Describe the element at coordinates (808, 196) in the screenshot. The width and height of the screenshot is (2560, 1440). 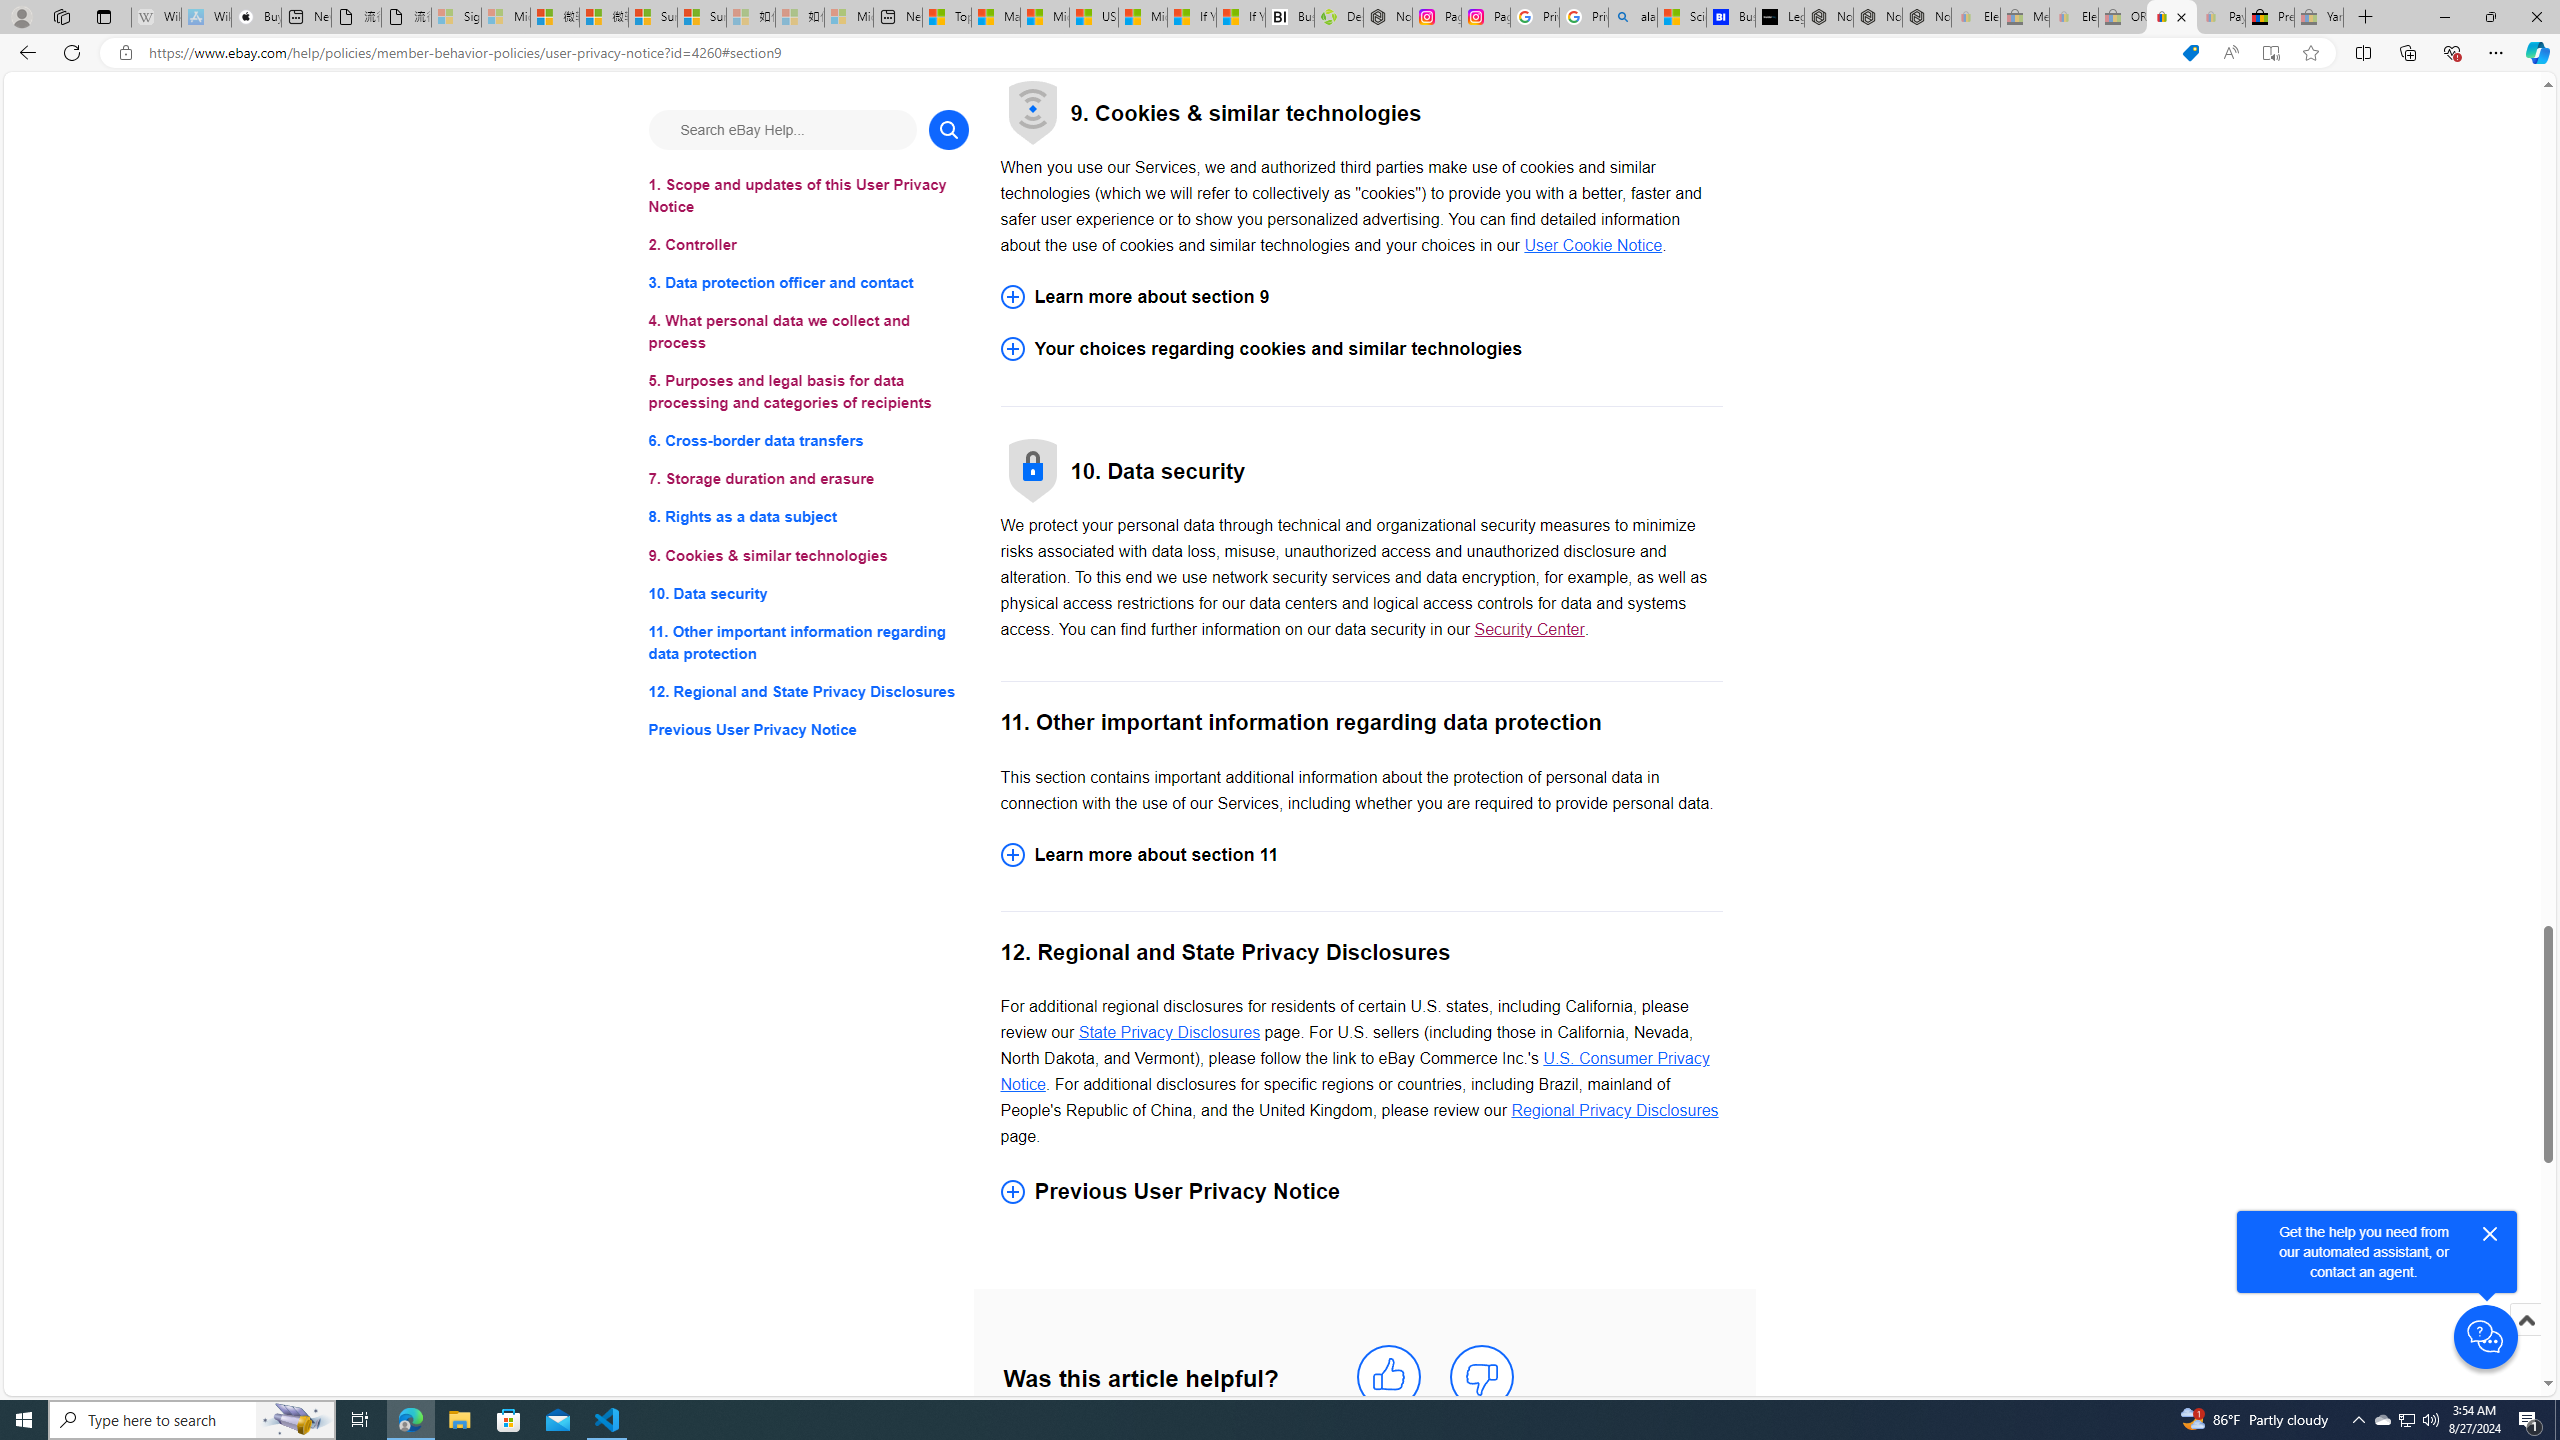
I see `1. Scope and updates of this User Privacy Notice` at that location.